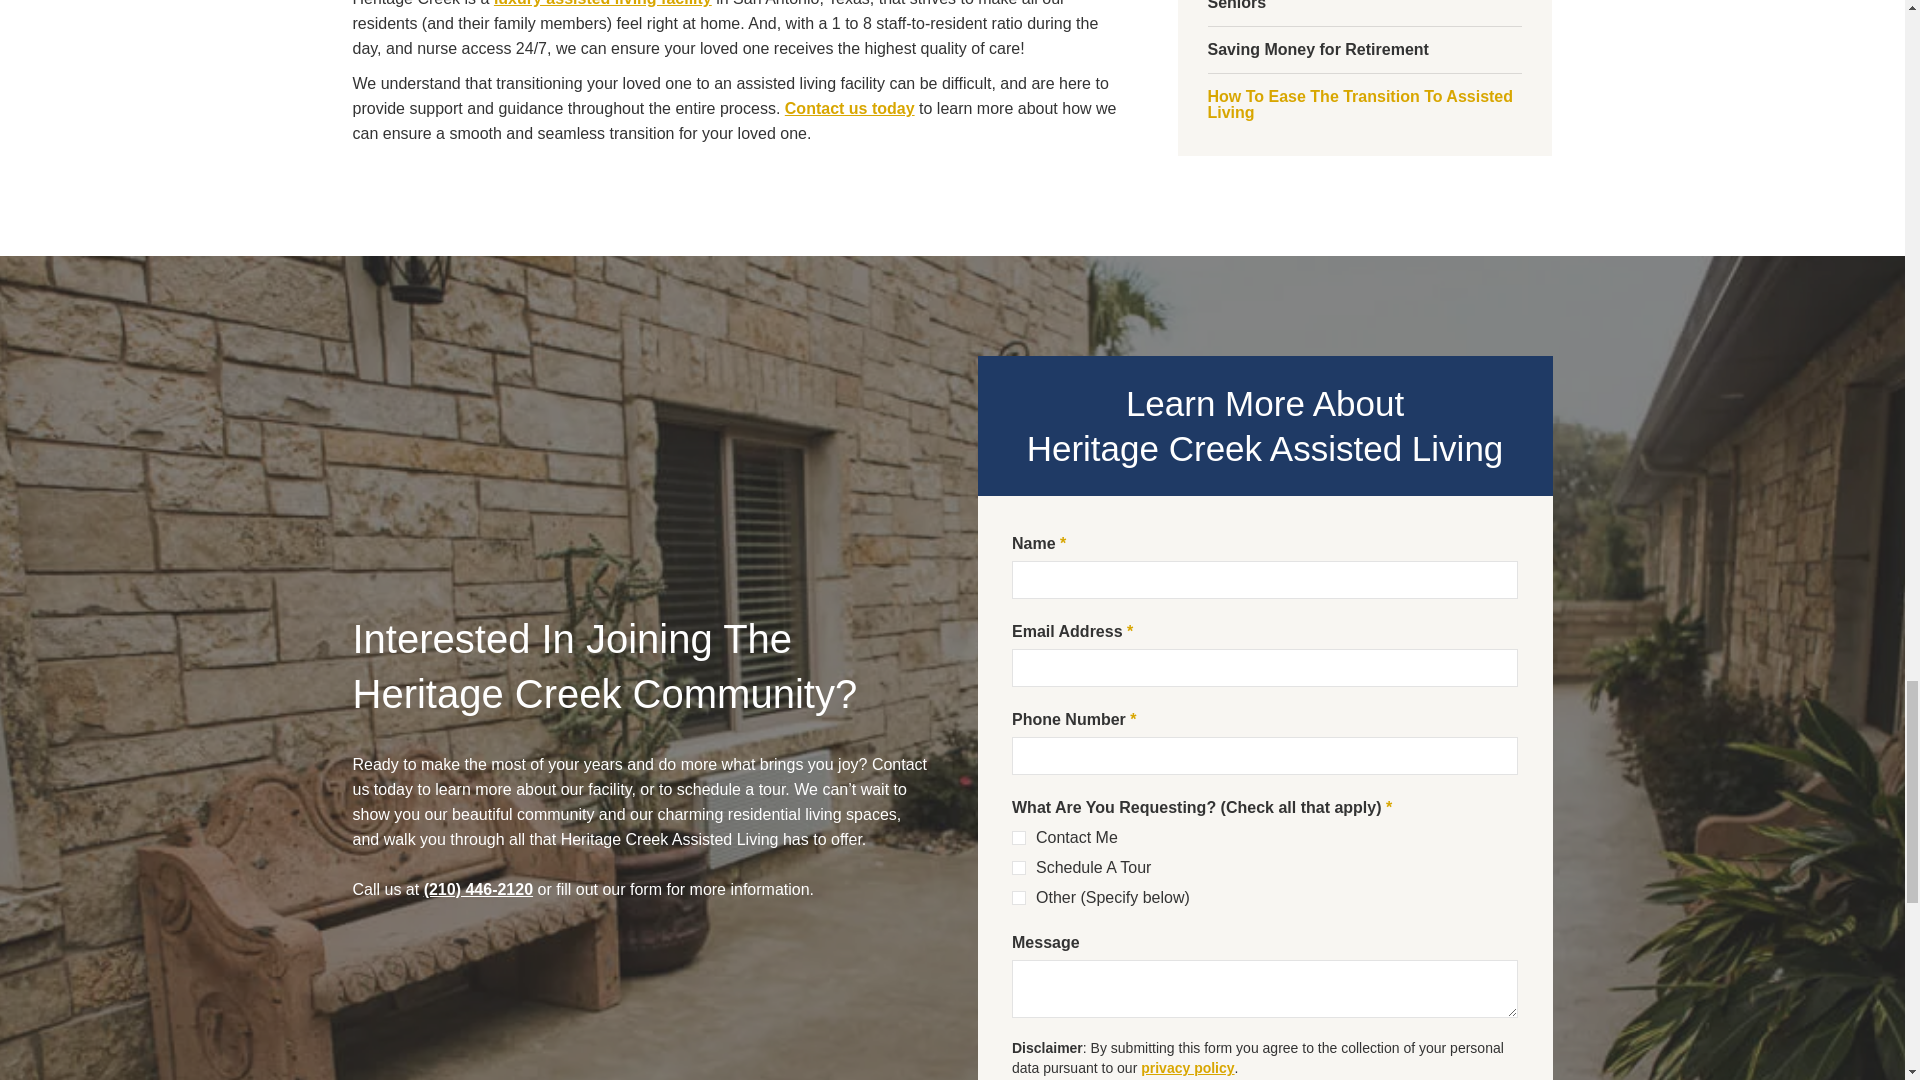  What do you see at coordinates (1187, 1067) in the screenshot?
I see `privacy policy` at bounding box center [1187, 1067].